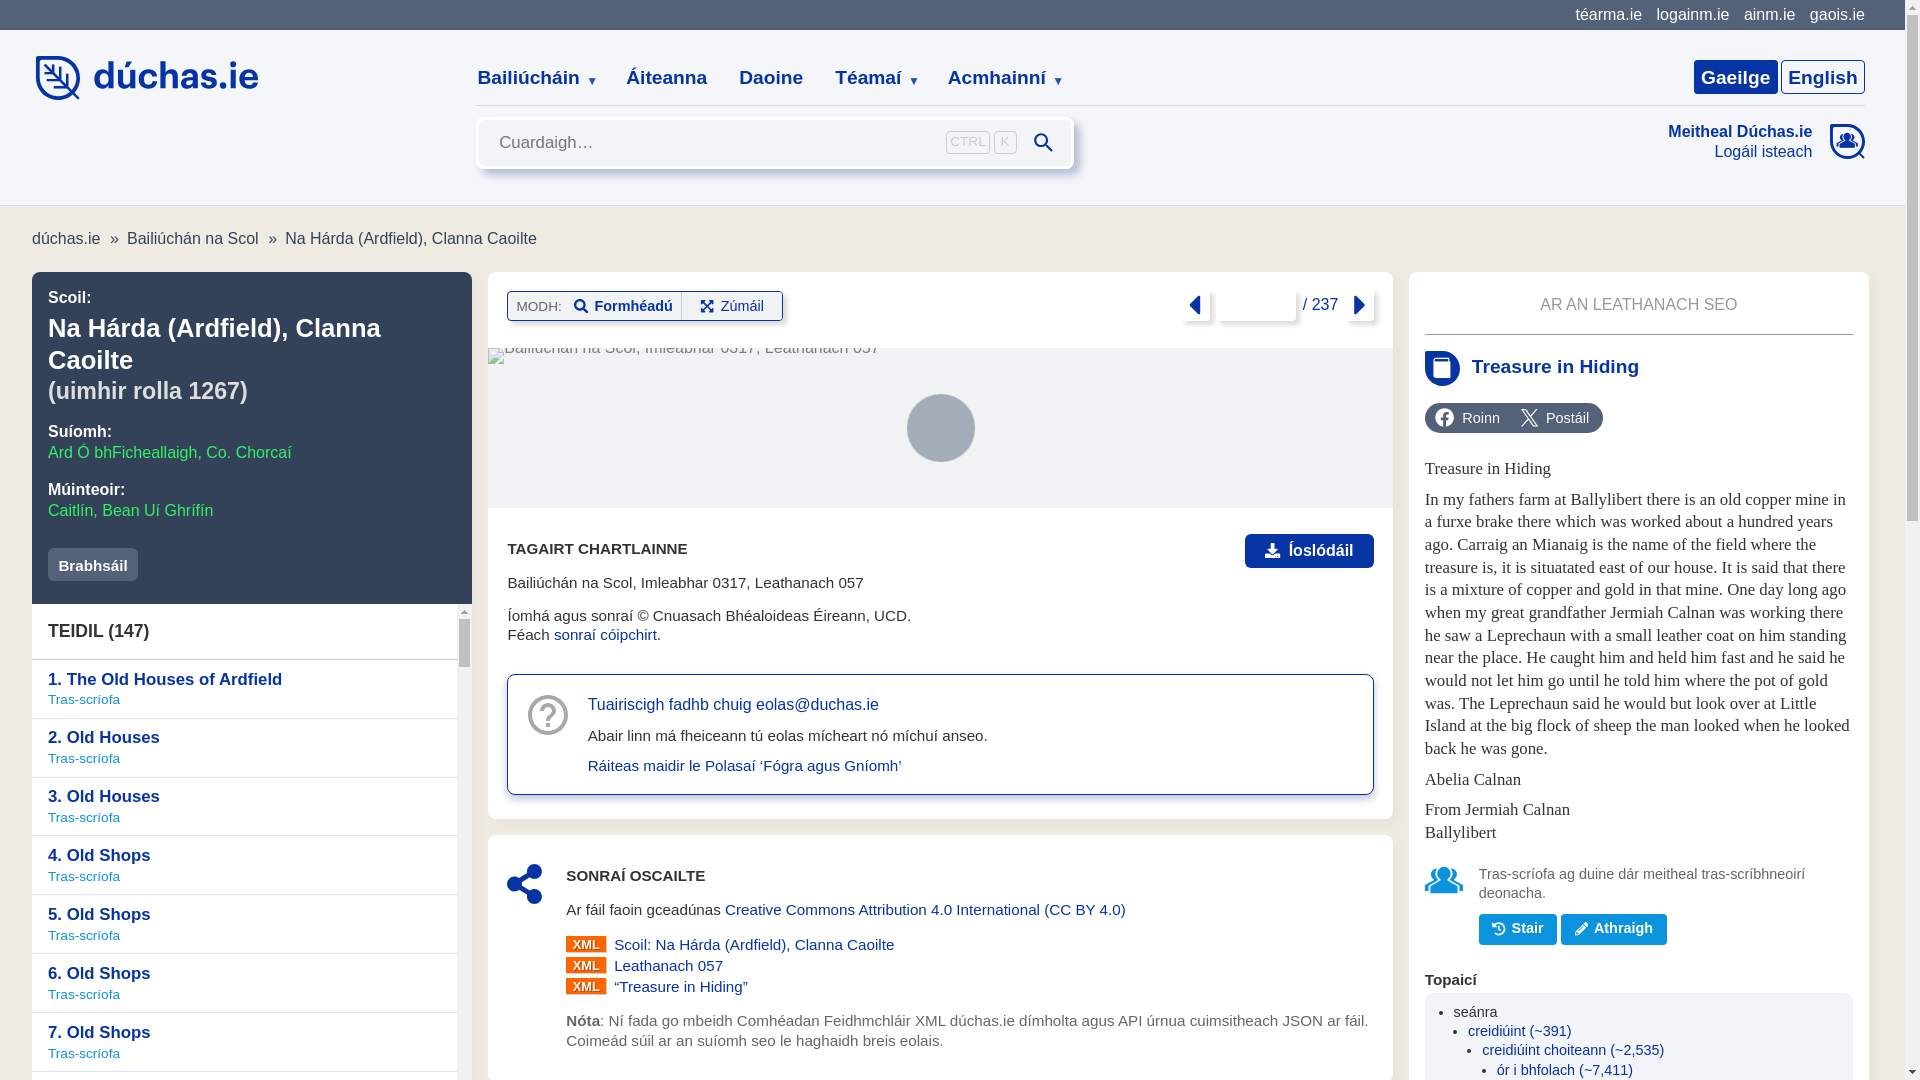 The image size is (1920, 1080). What do you see at coordinates (1735, 76) in the screenshot?
I see `Gaeilge` at bounding box center [1735, 76].